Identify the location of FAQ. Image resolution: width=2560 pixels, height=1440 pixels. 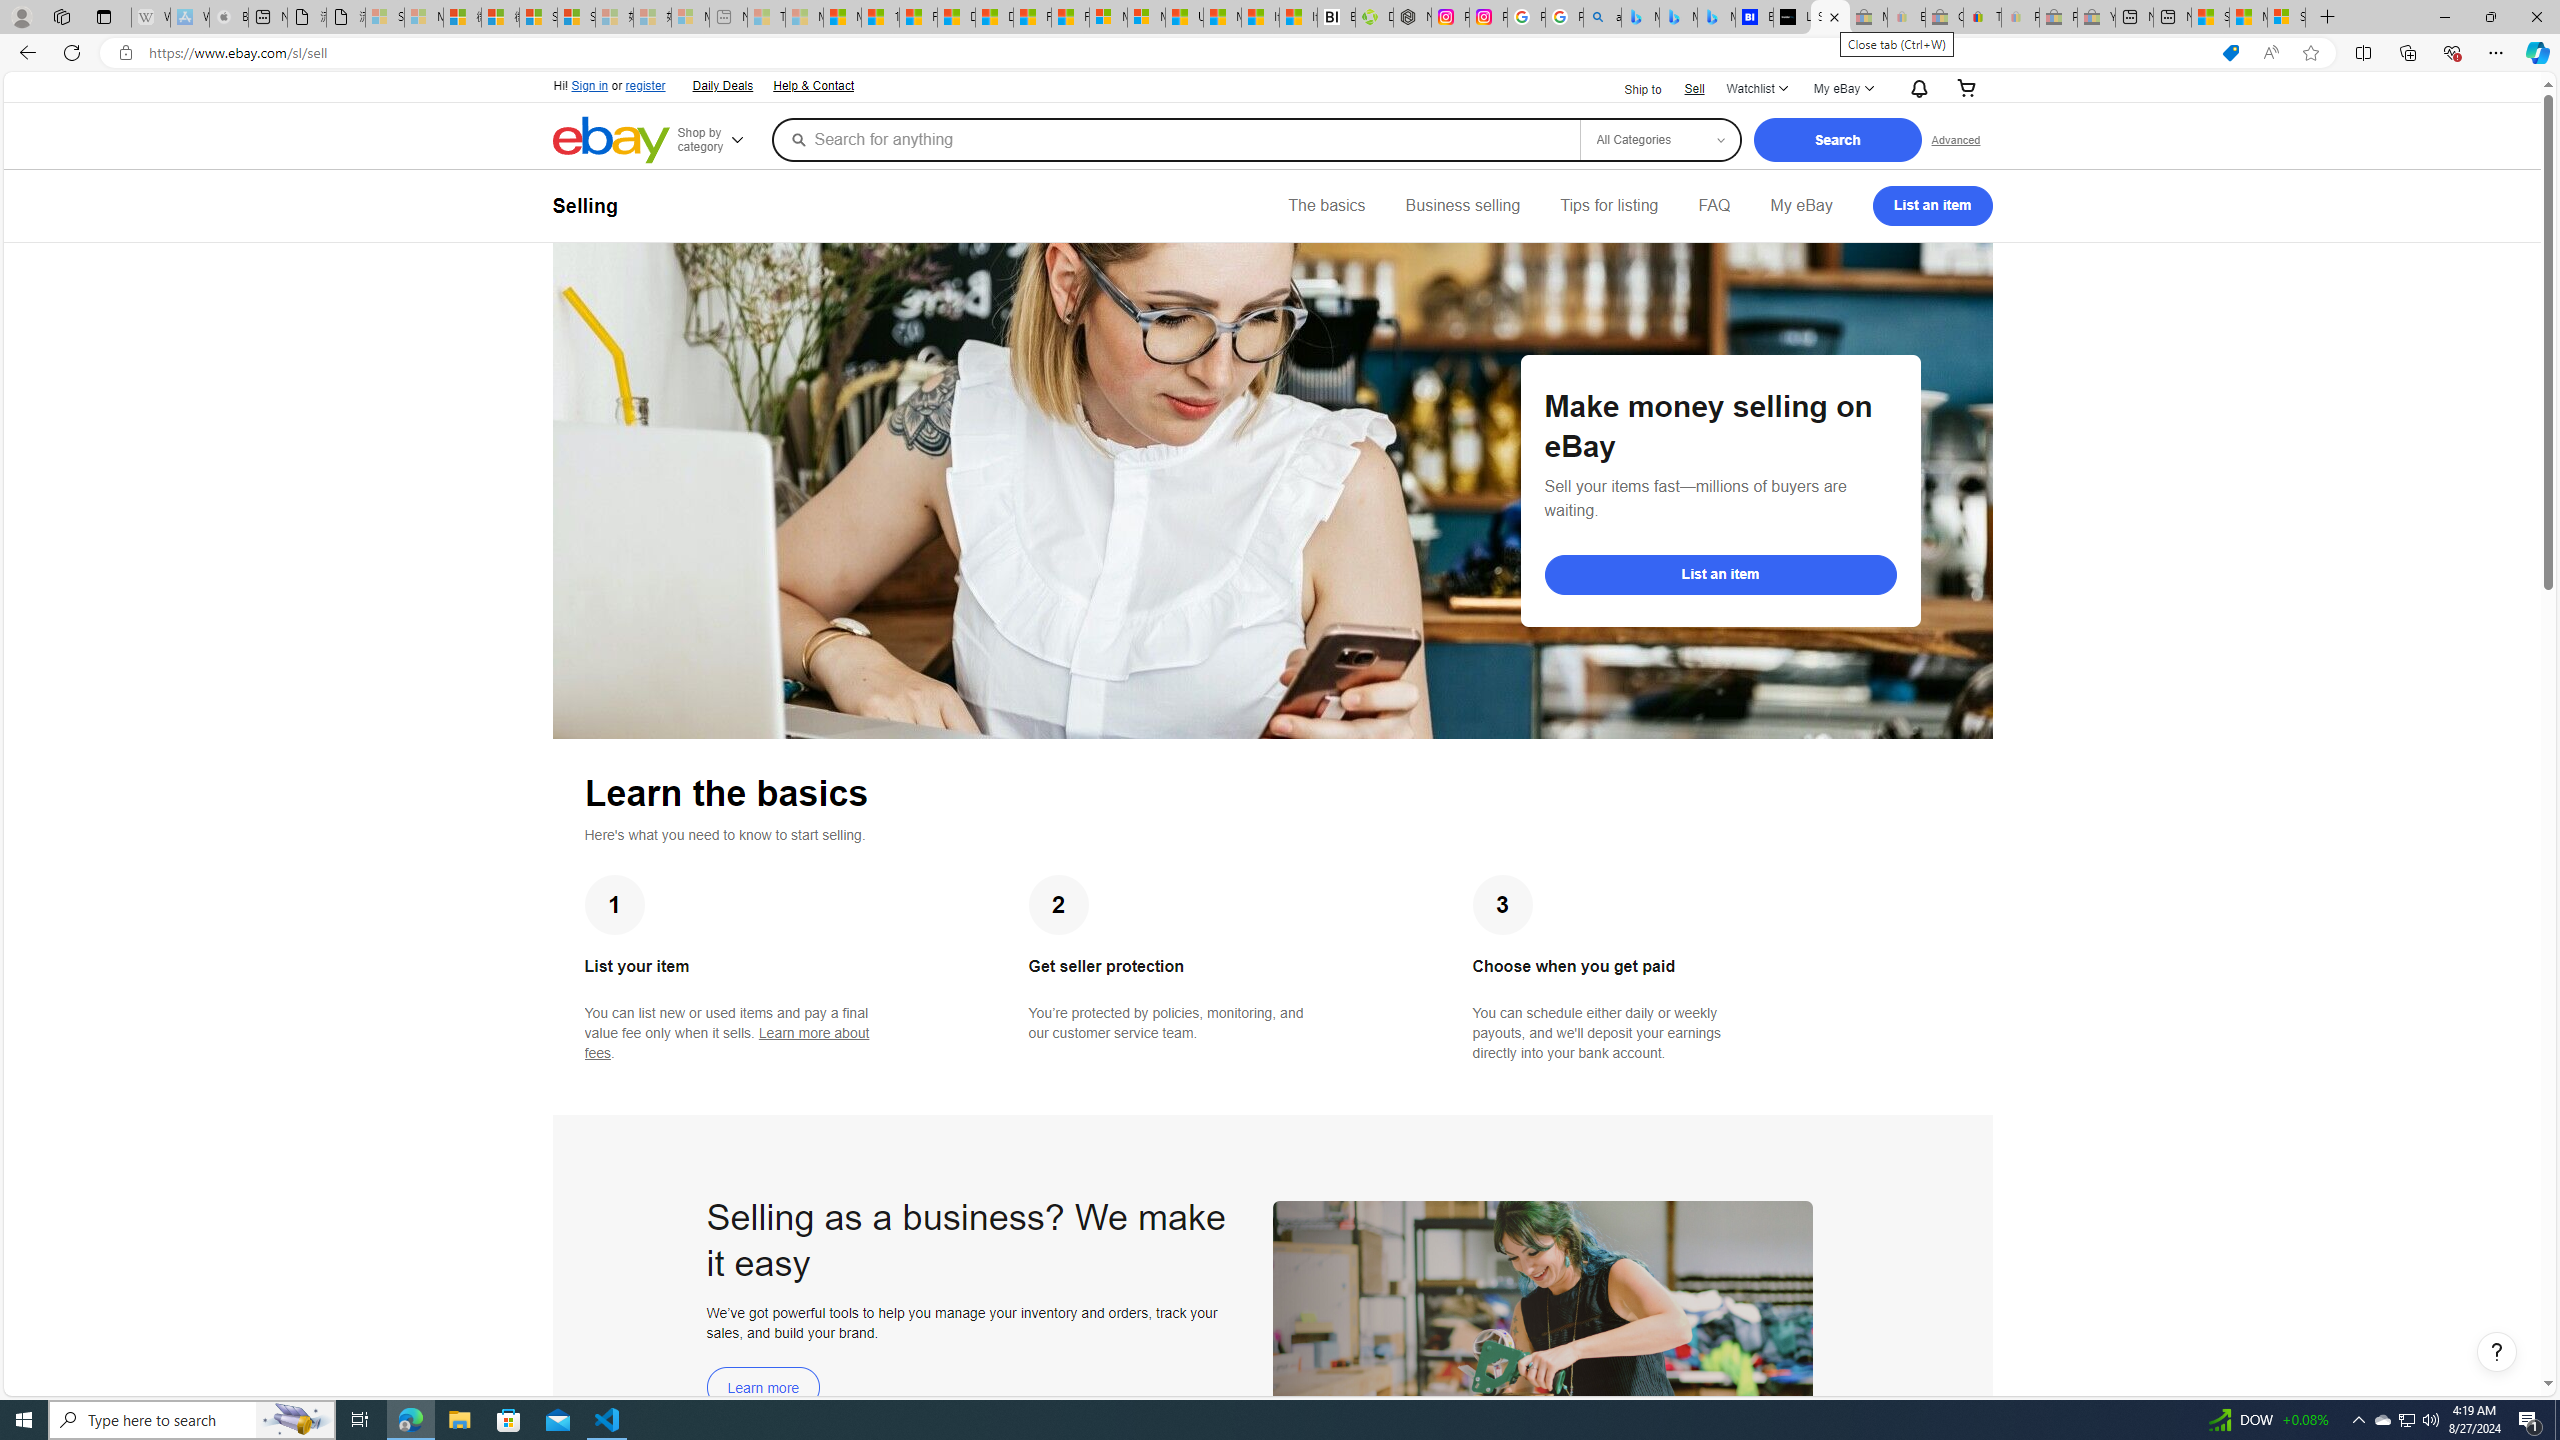
(1714, 206).